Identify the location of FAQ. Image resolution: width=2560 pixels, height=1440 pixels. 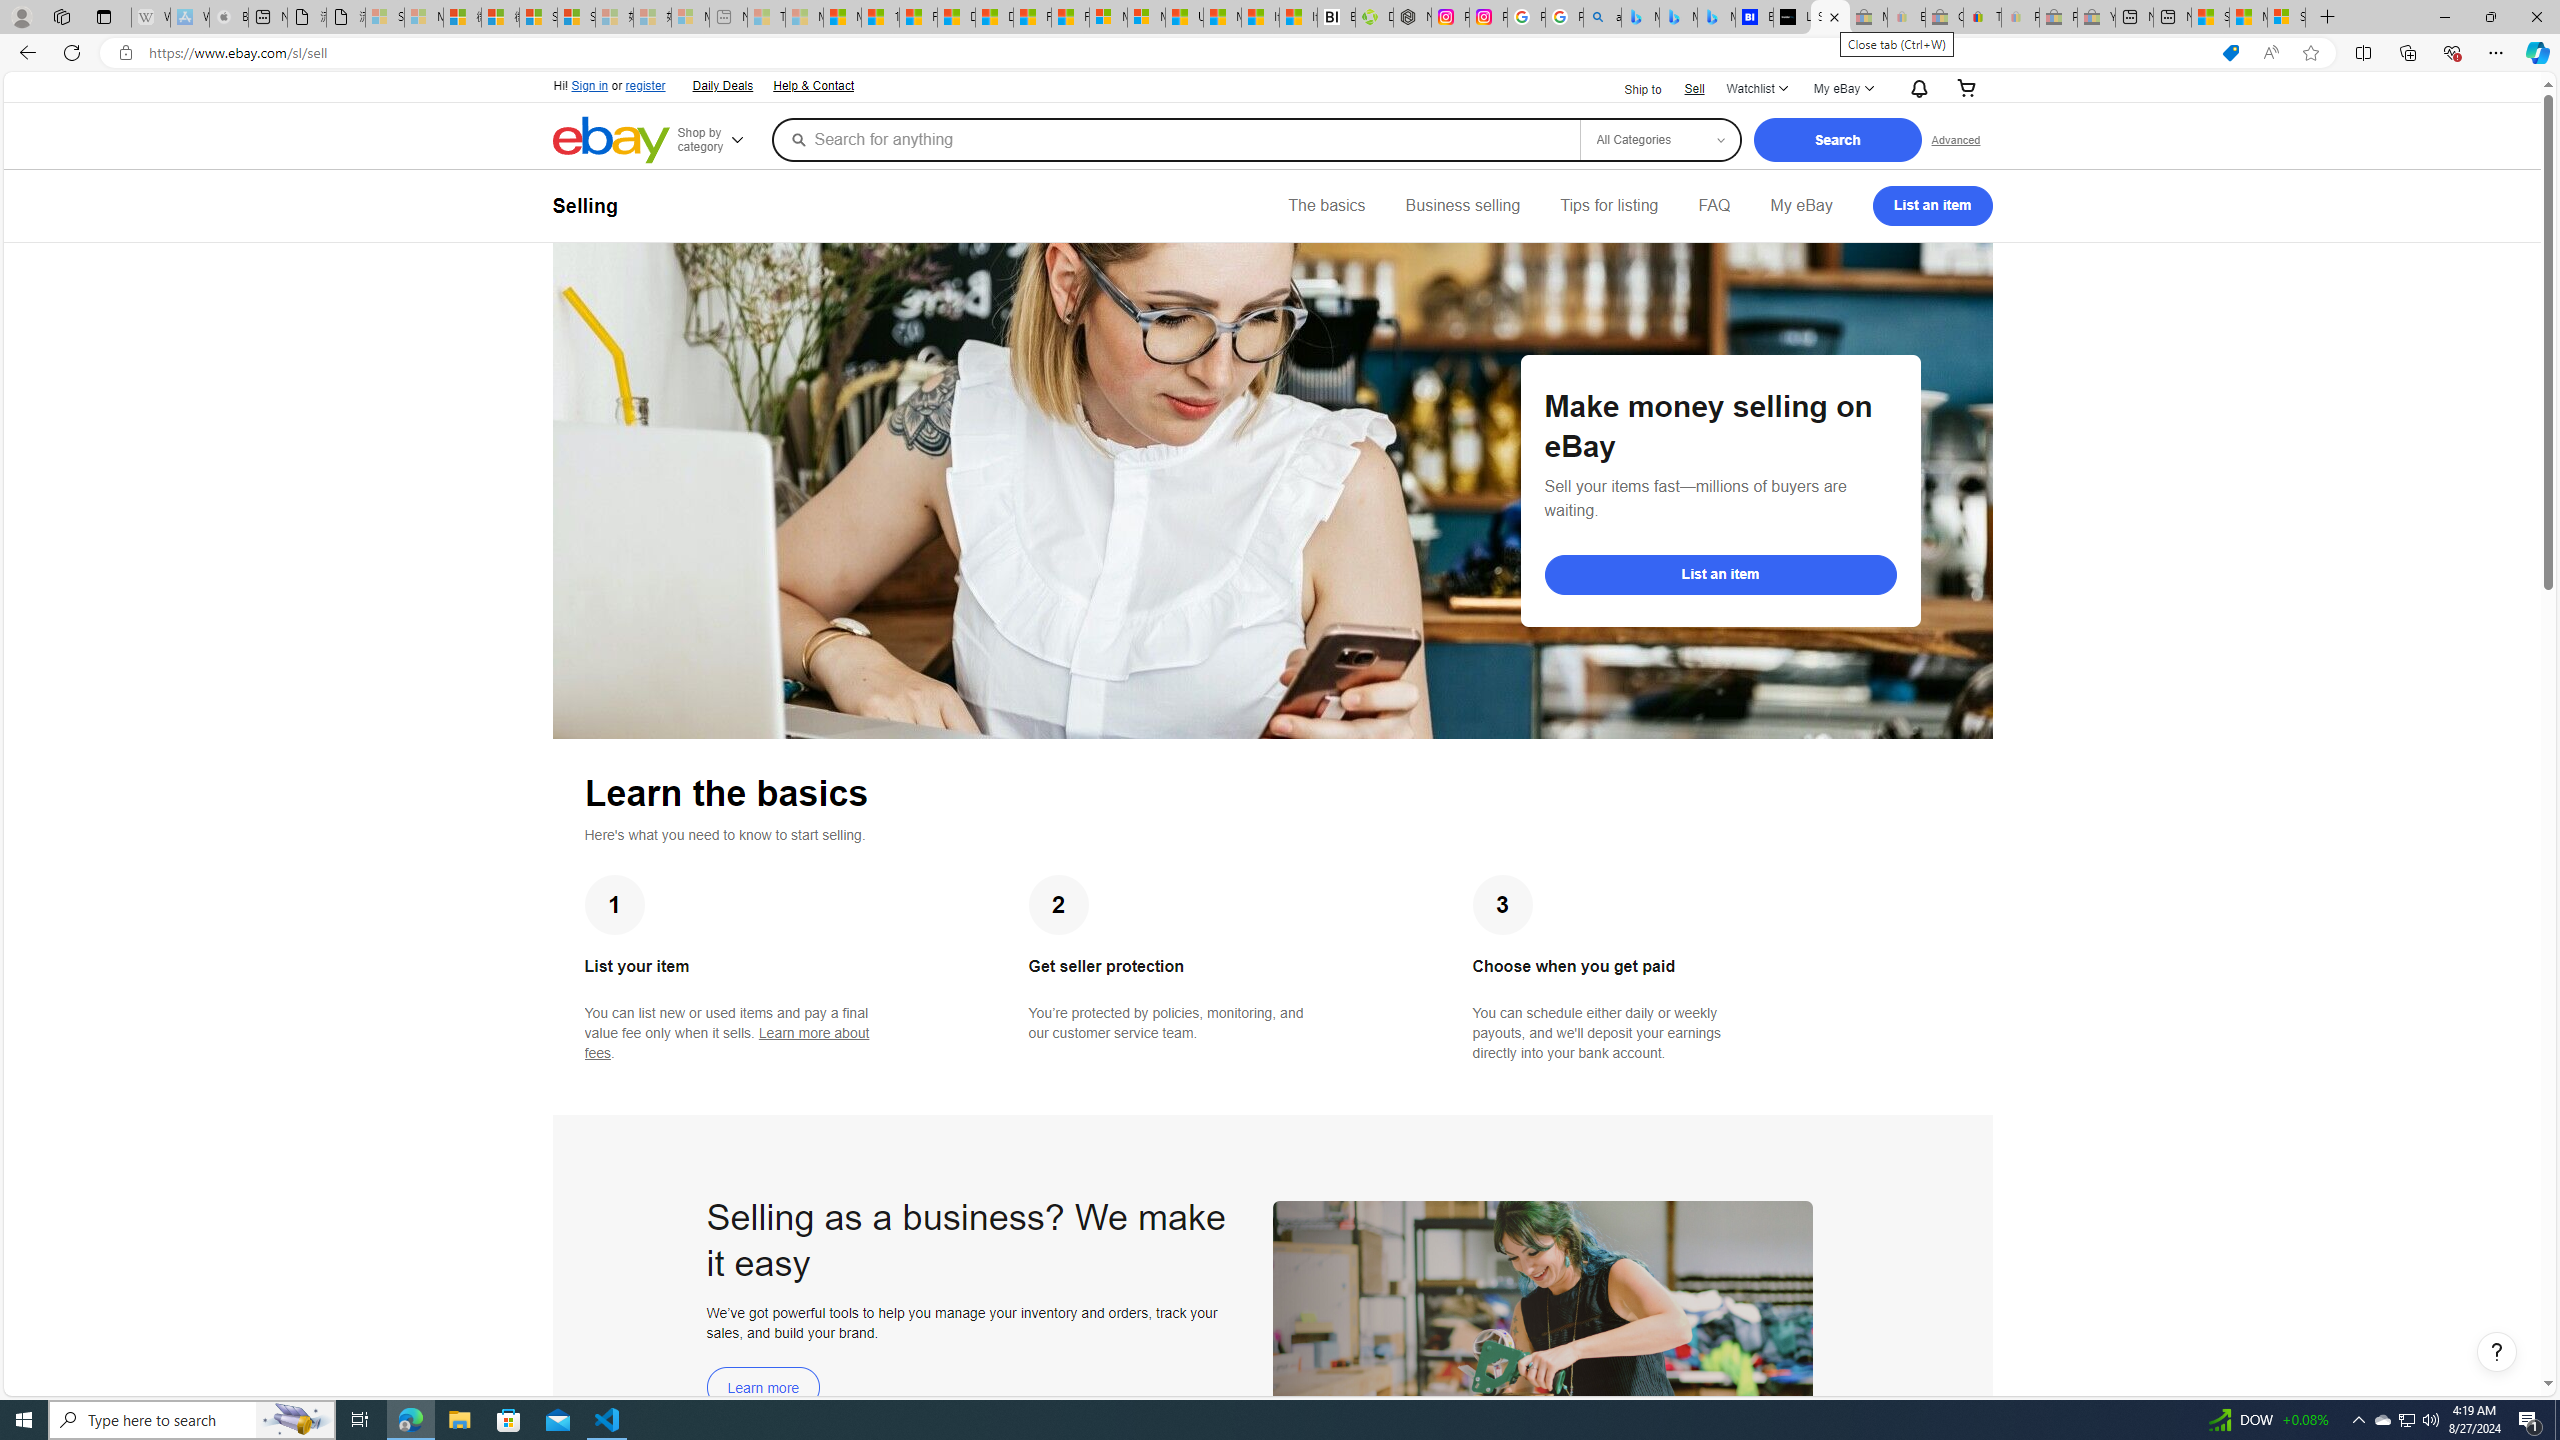
(1714, 206).